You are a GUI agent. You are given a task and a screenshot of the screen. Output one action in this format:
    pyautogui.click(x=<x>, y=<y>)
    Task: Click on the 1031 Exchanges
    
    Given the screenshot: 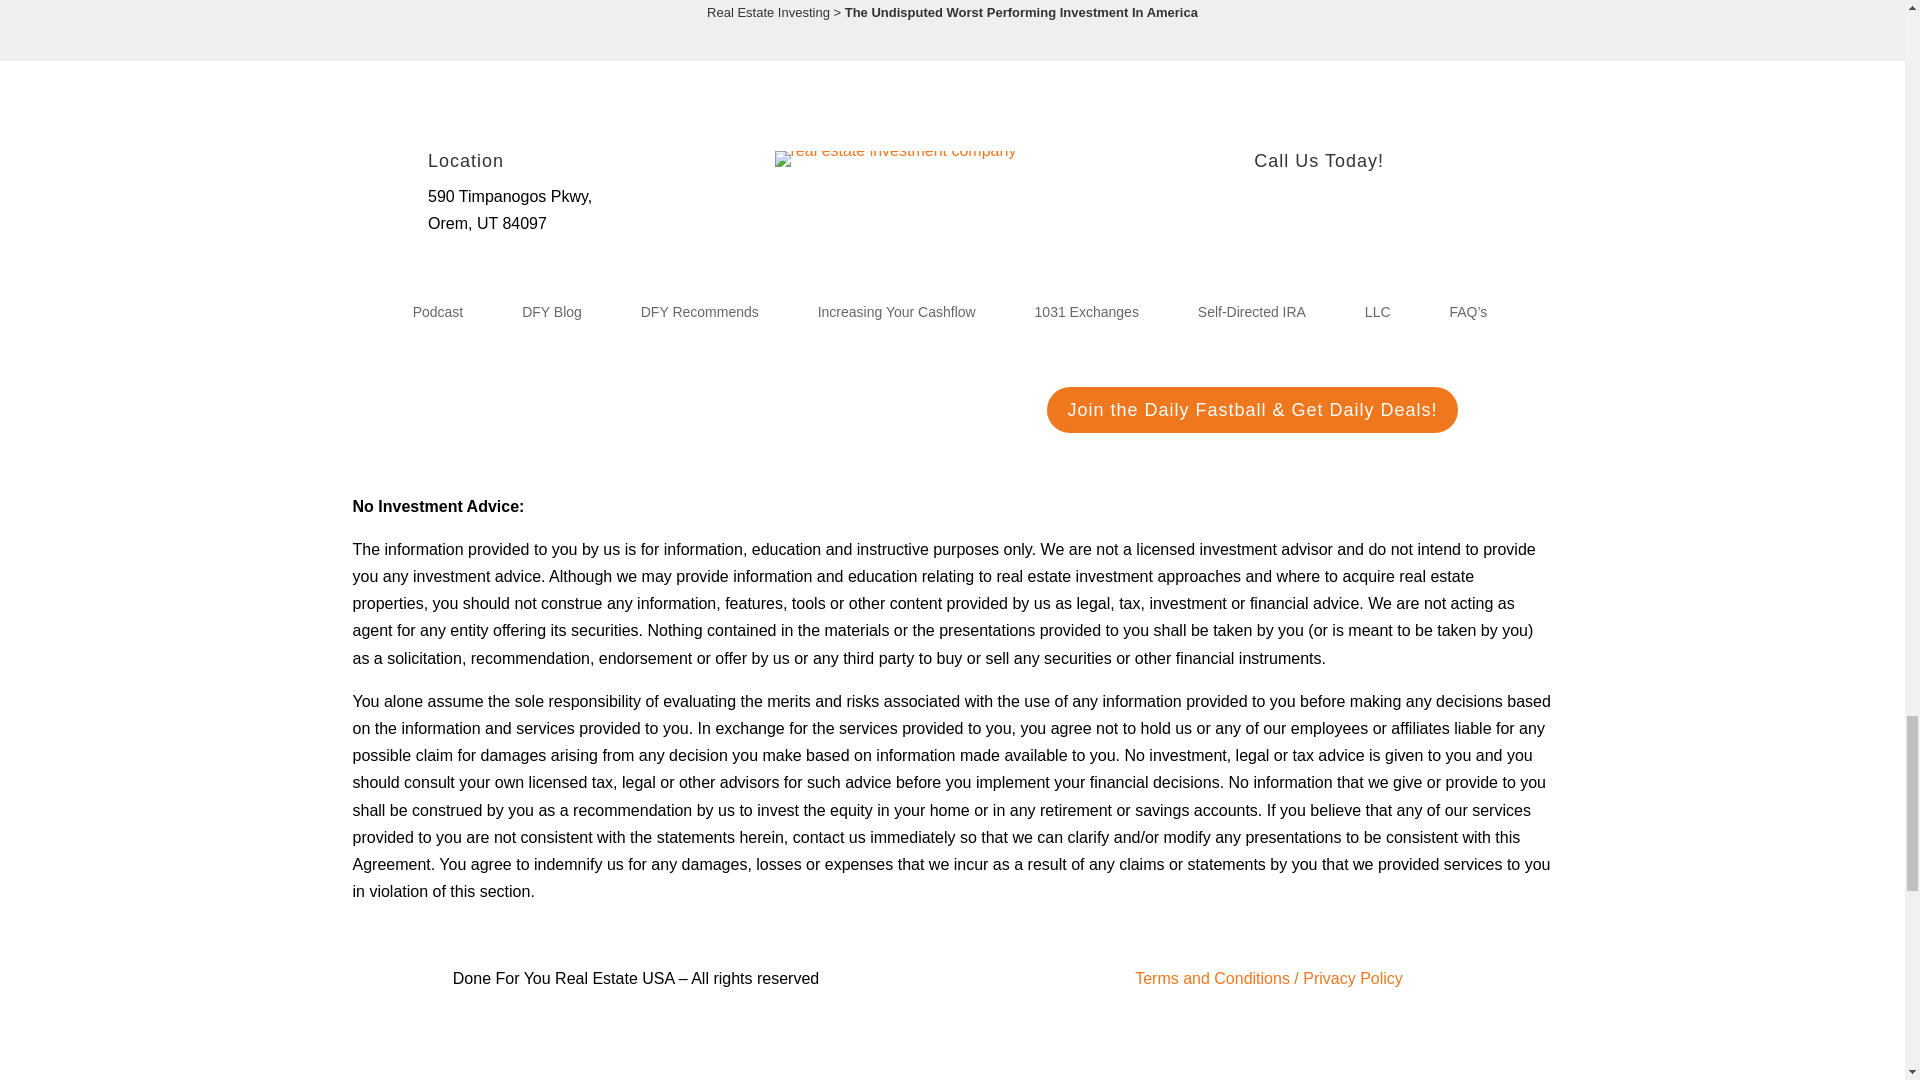 What is the action you would take?
    pyautogui.click(x=1086, y=316)
    